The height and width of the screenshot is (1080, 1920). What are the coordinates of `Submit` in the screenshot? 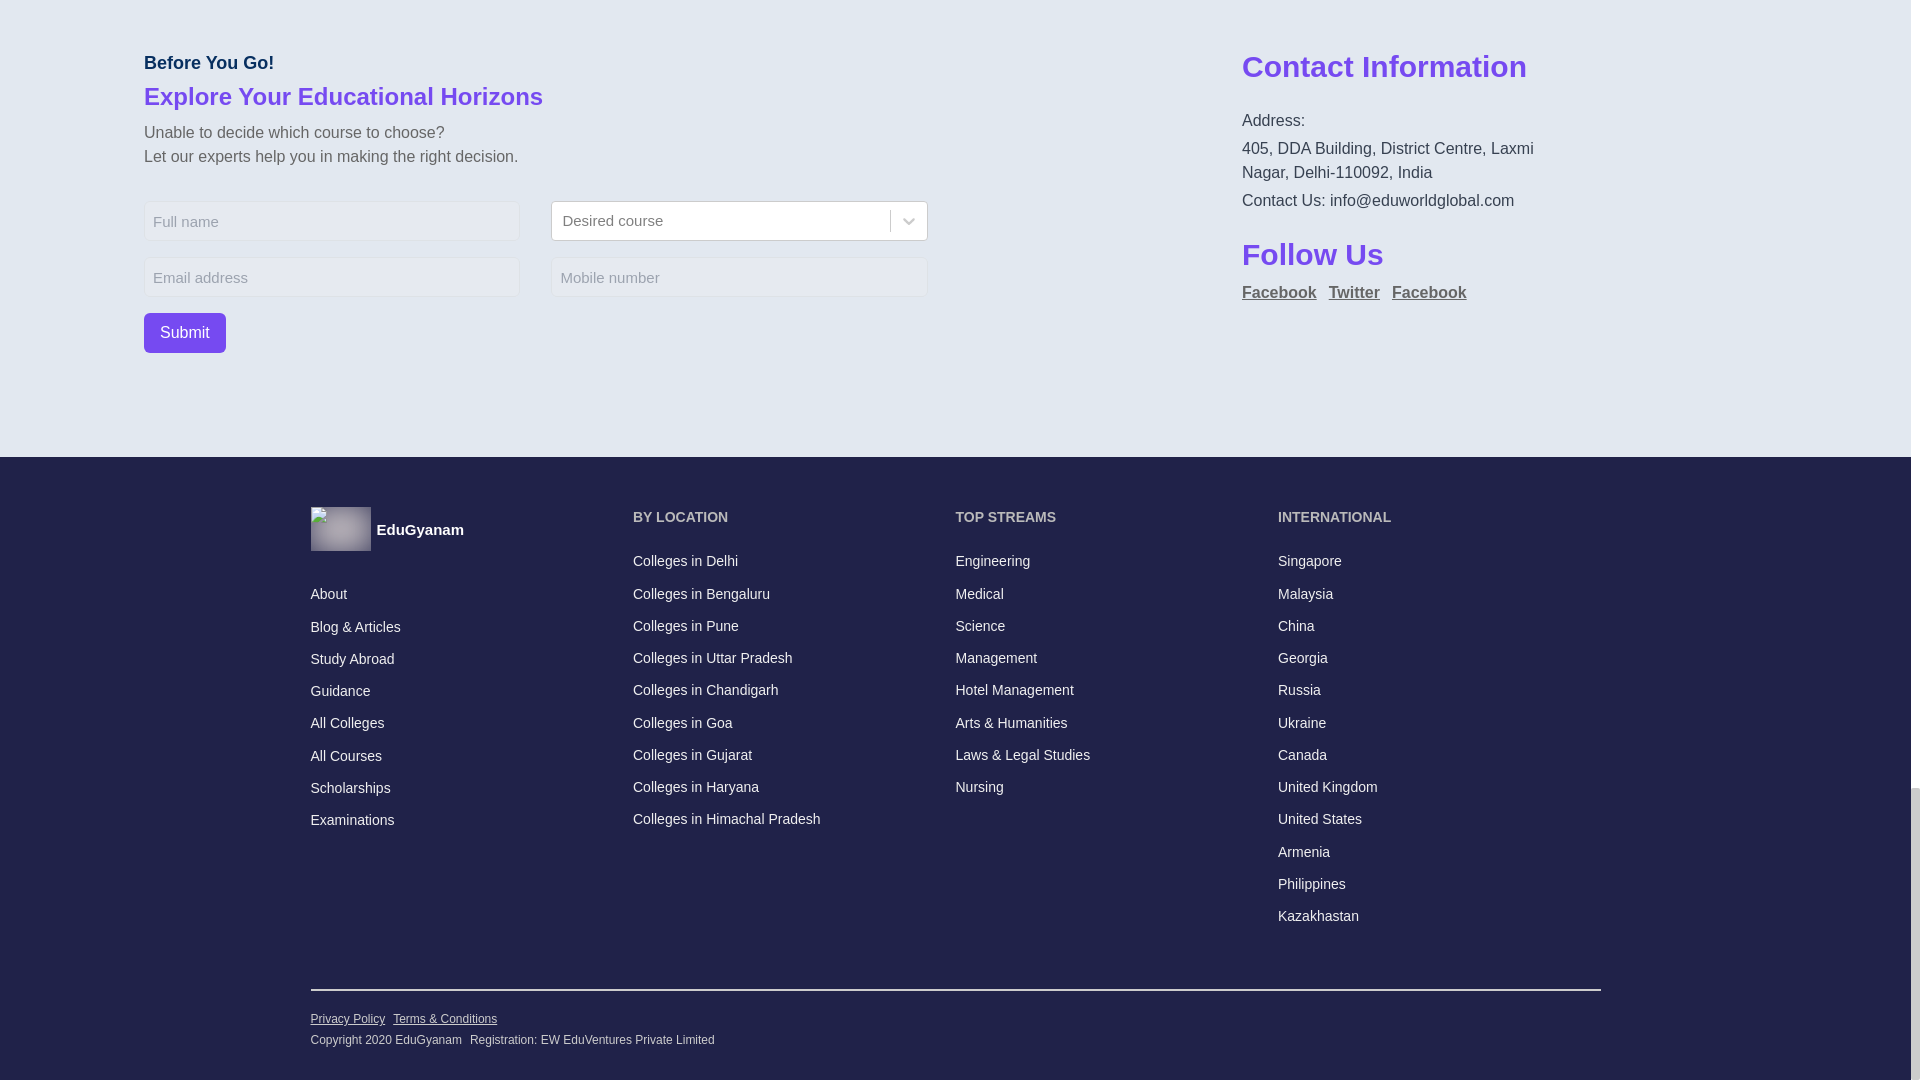 It's located at (185, 333).